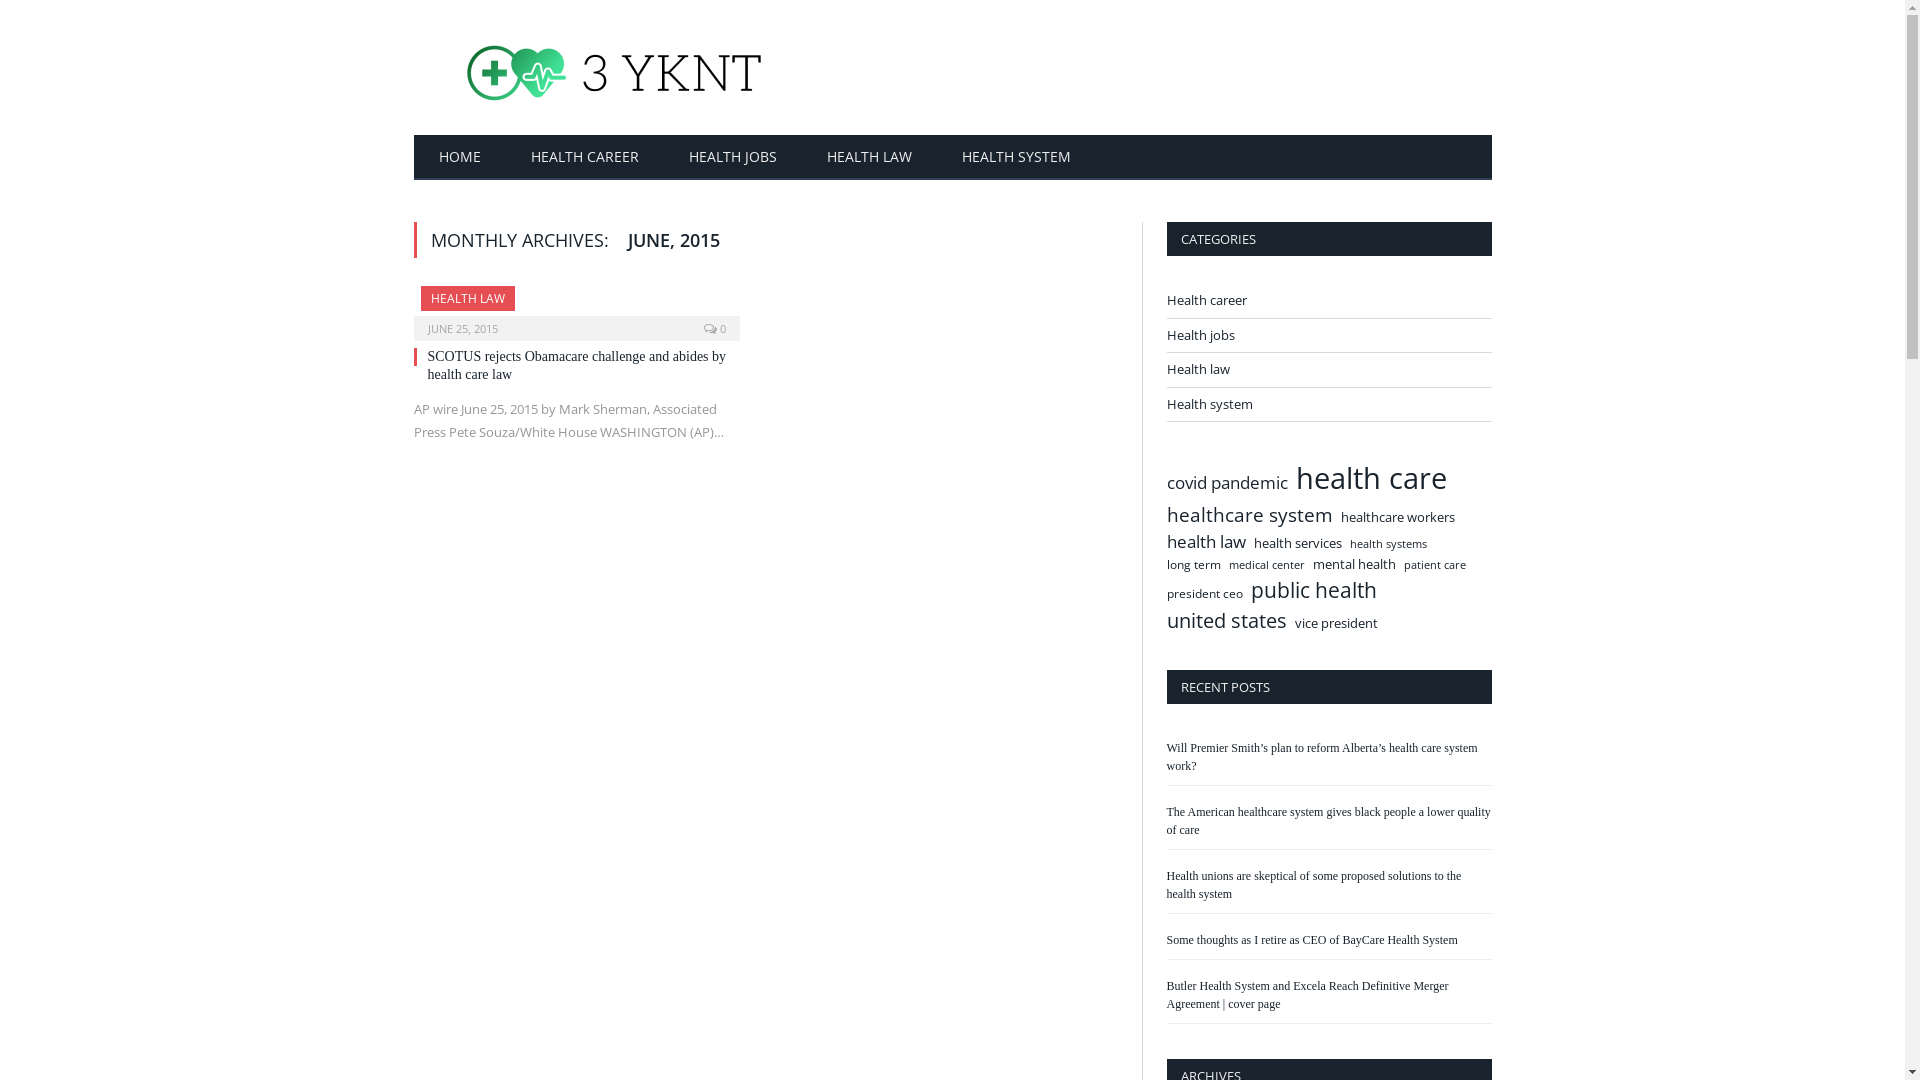 The image size is (1920, 1080). Describe the element at coordinates (585, 158) in the screenshot. I see `HEALTH CAREER` at that location.